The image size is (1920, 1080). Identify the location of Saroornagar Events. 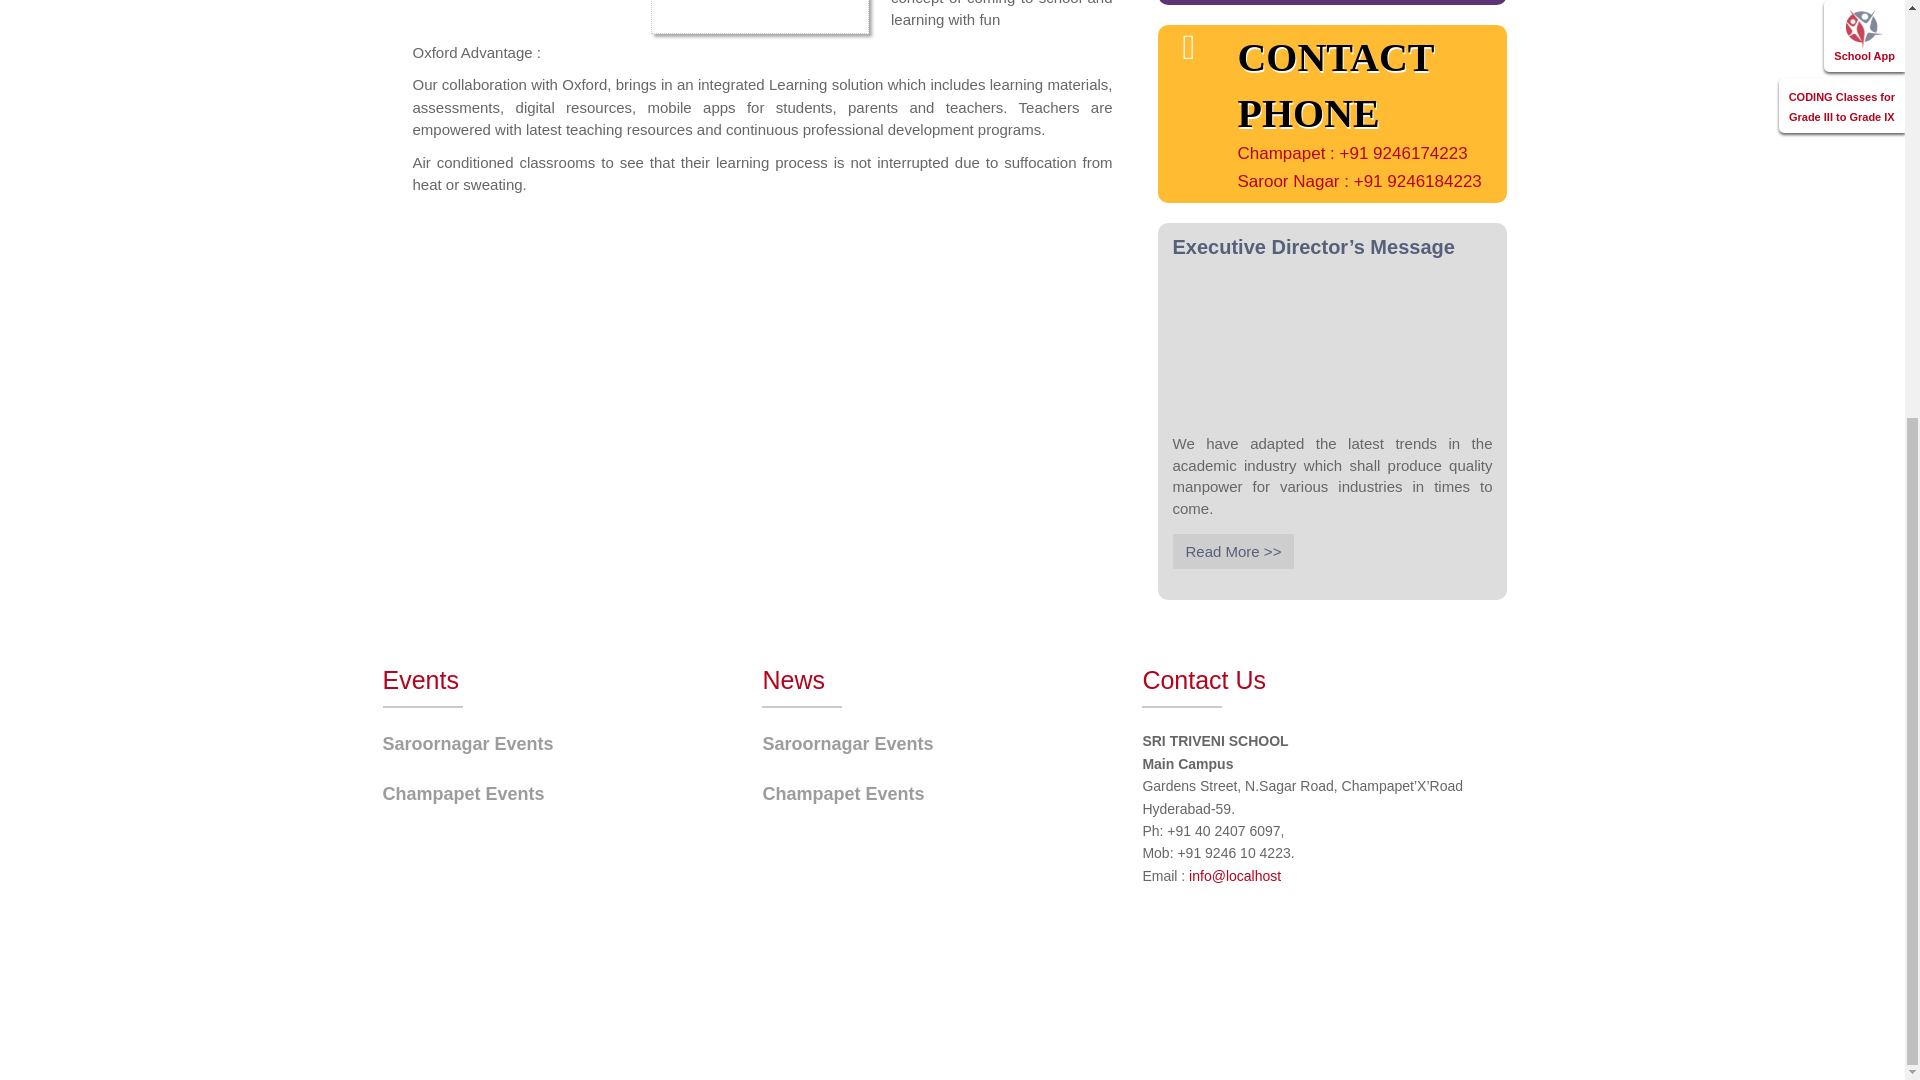
(848, 744).